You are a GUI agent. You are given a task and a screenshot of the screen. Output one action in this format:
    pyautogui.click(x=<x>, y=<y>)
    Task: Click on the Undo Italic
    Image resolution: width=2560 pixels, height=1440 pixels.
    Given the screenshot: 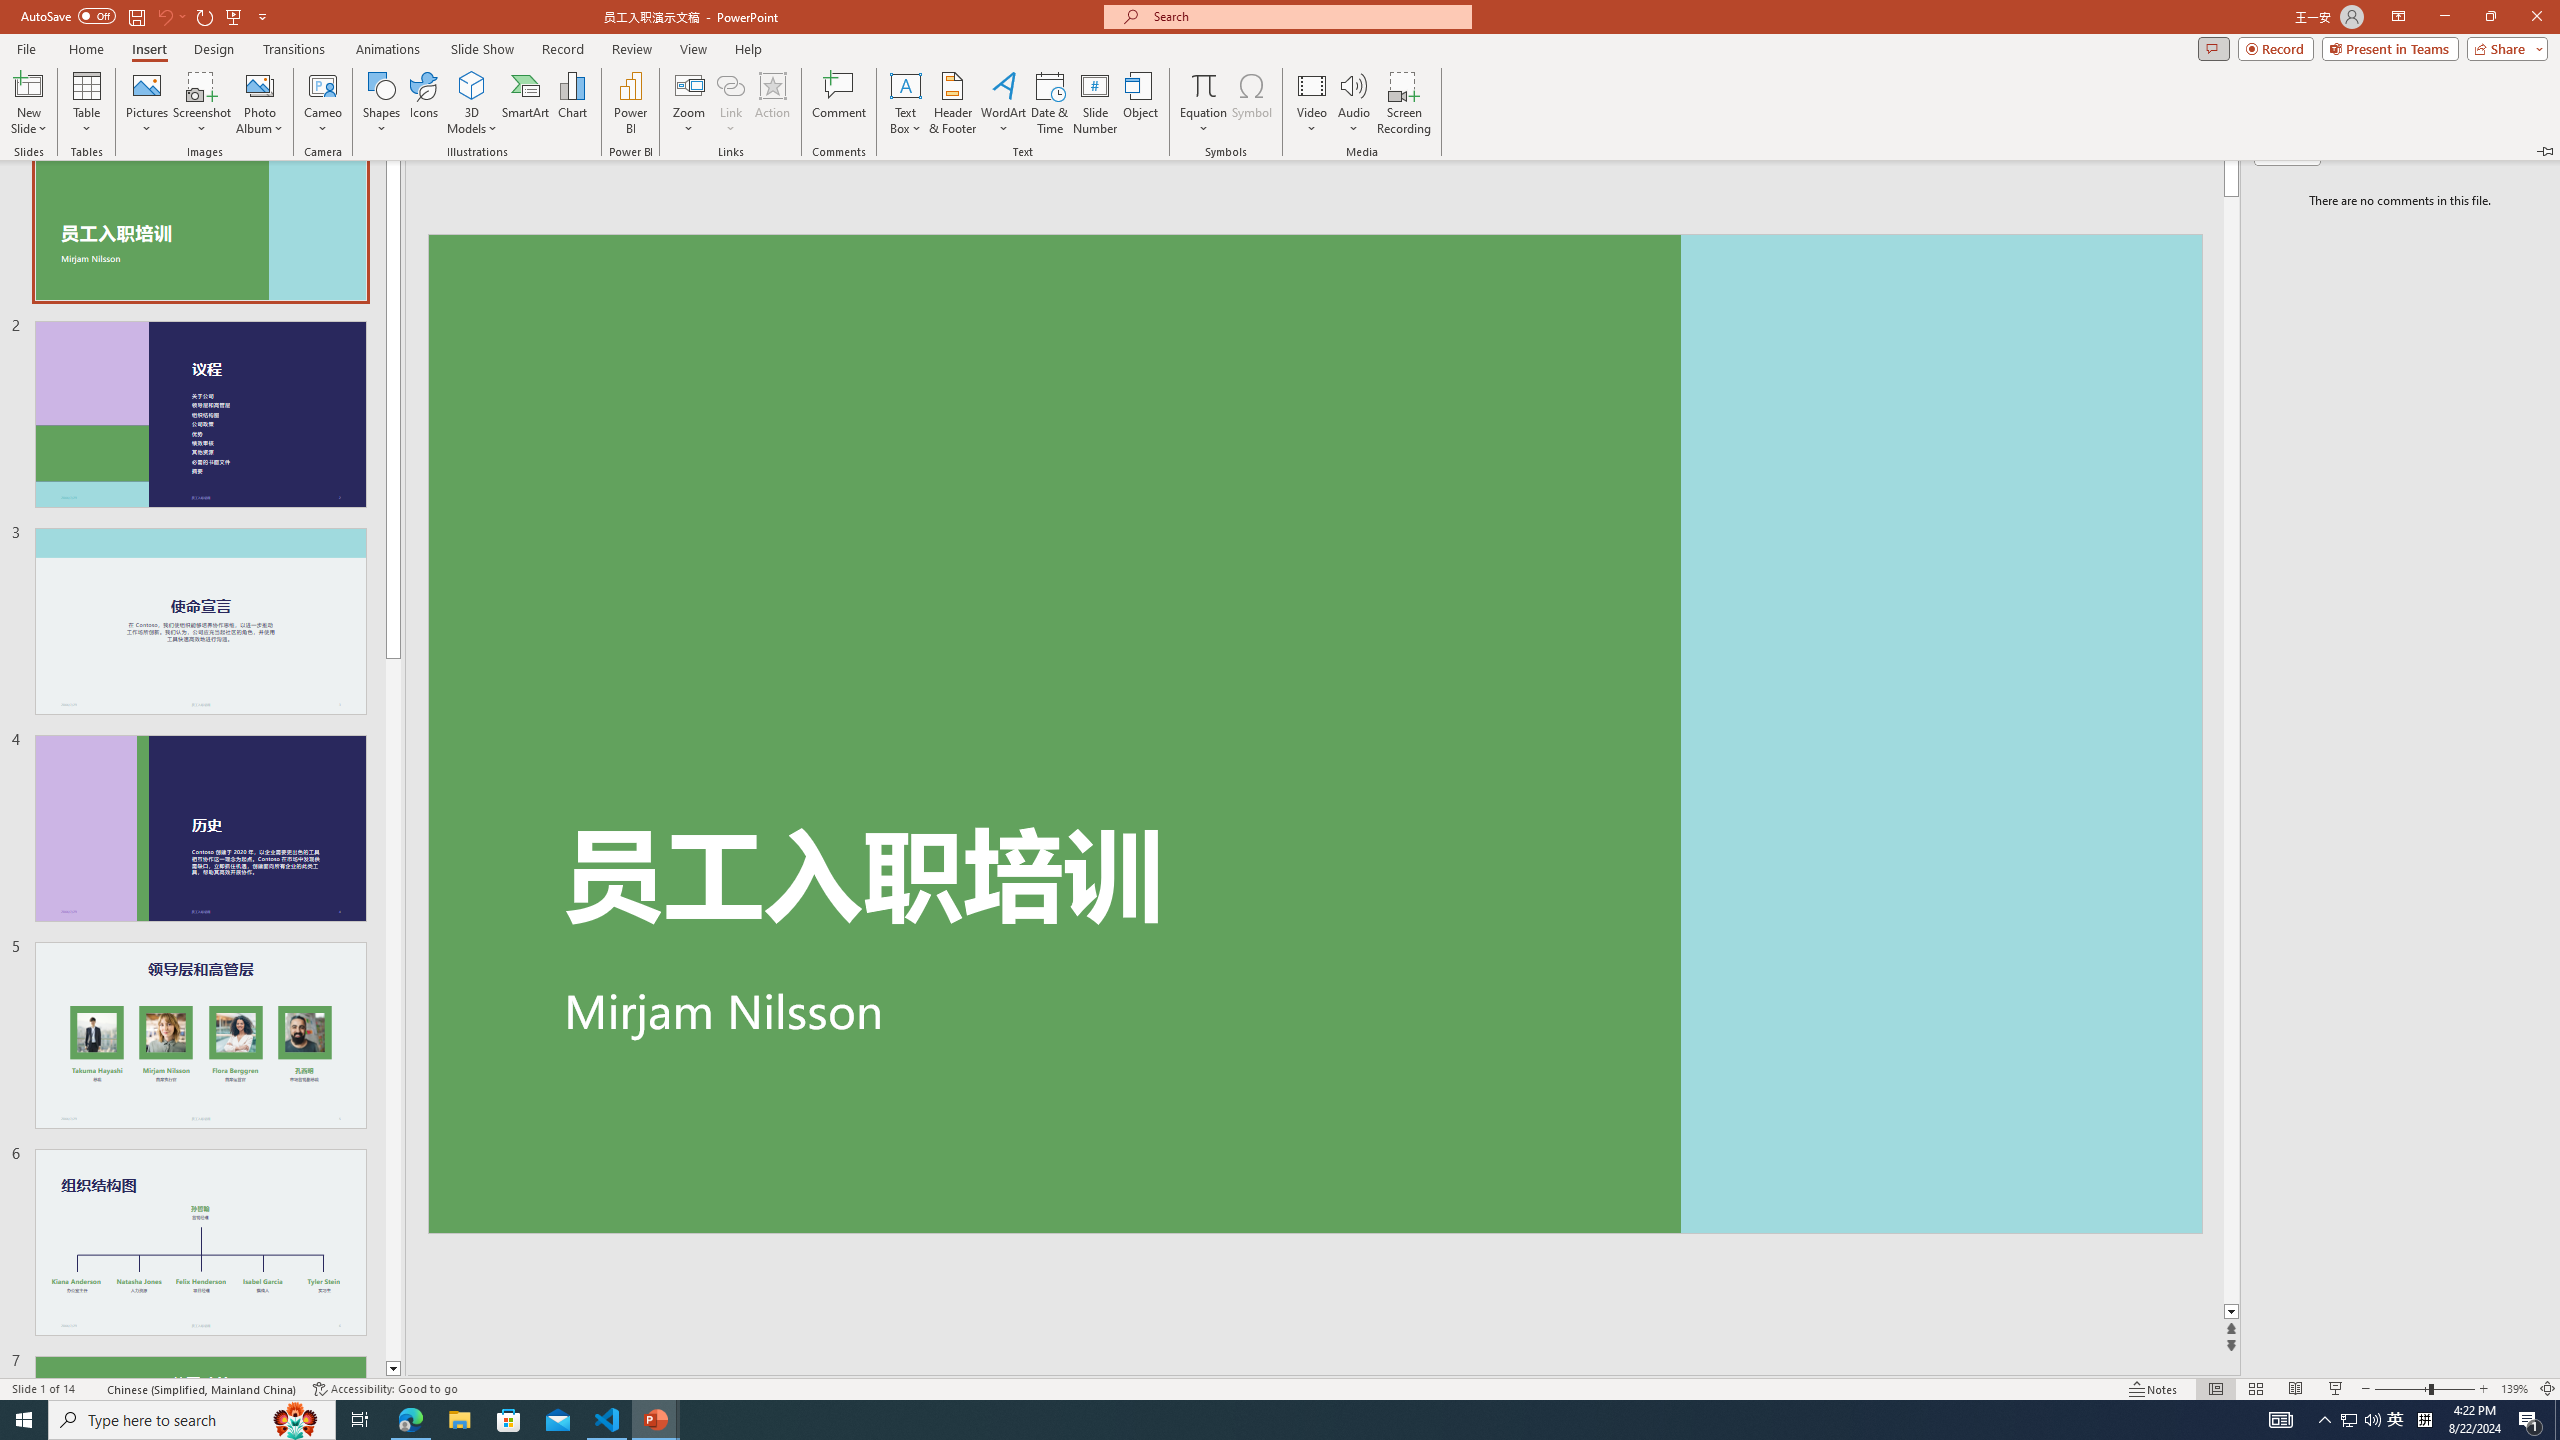 What is the action you would take?
    pyautogui.click(x=281, y=32)
    